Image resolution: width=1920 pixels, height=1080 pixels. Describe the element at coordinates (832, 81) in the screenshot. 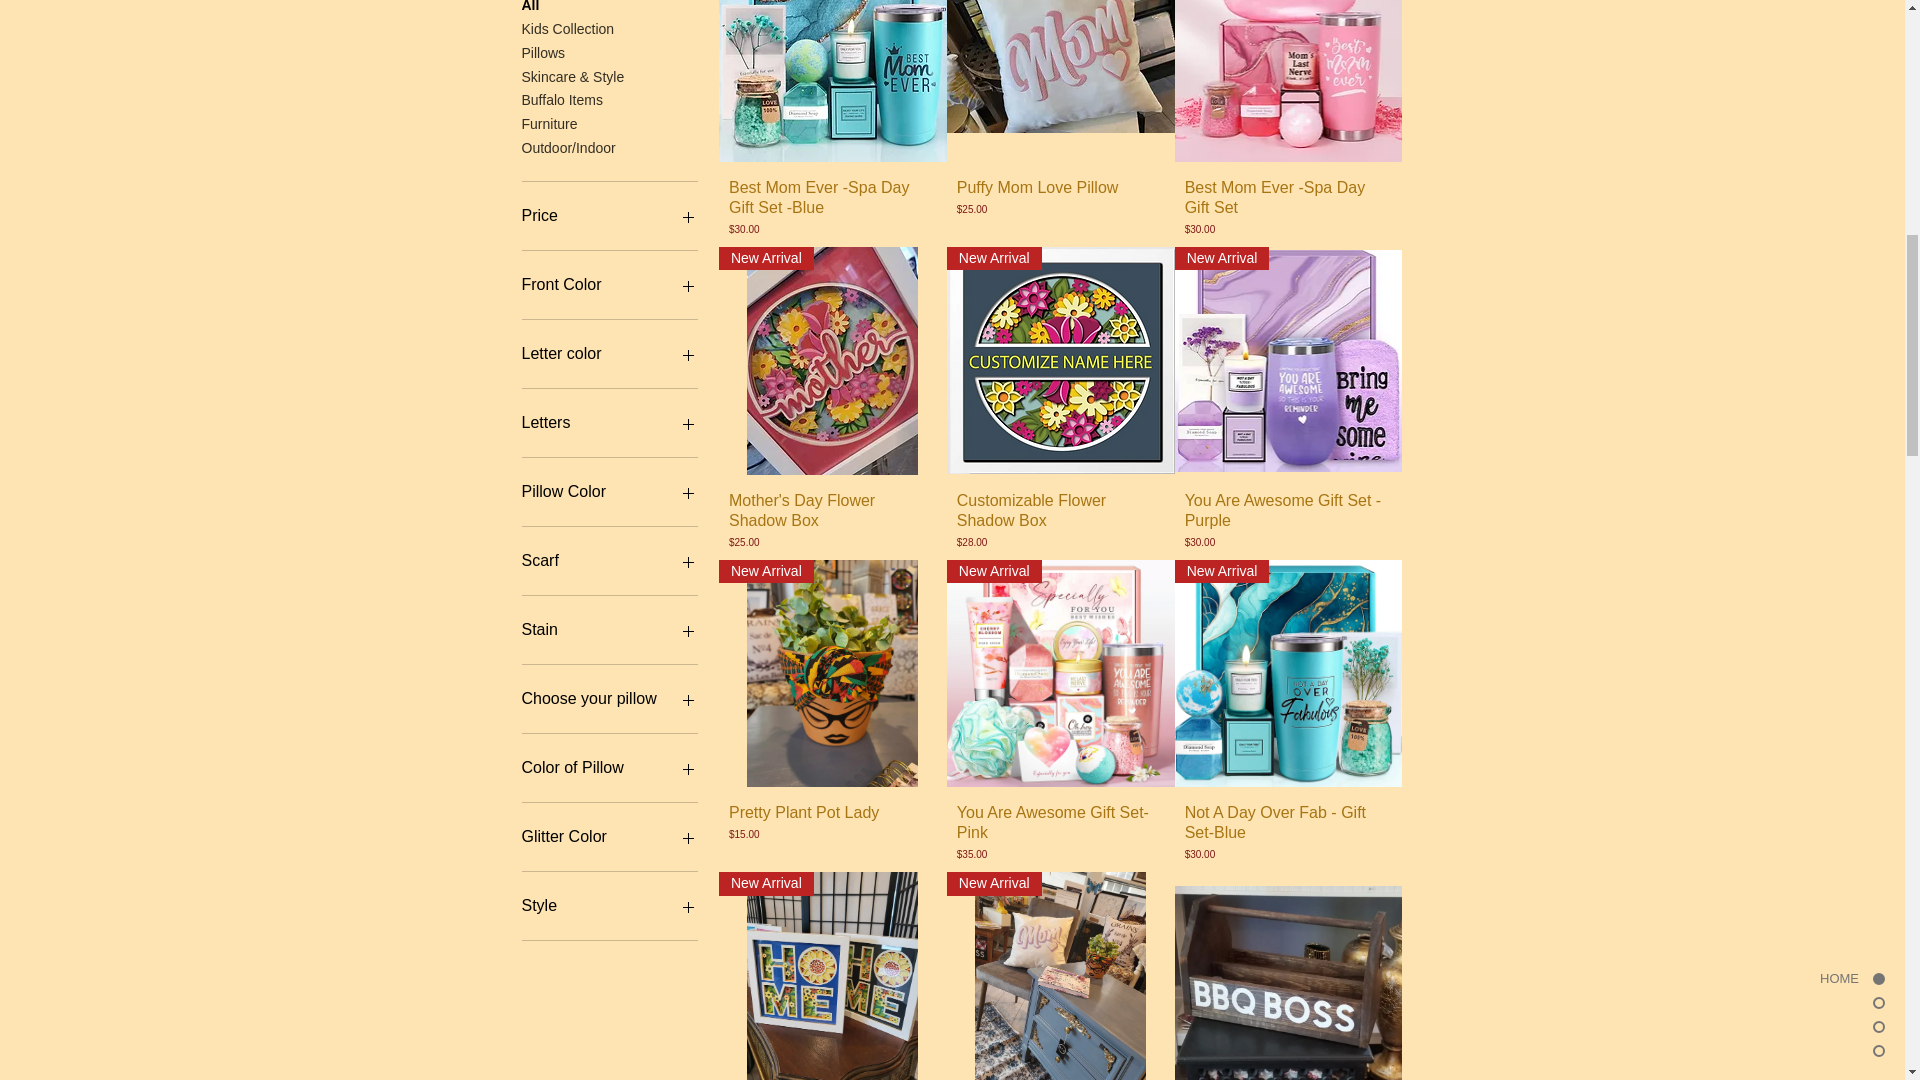

I see `New Arrival` at that location.